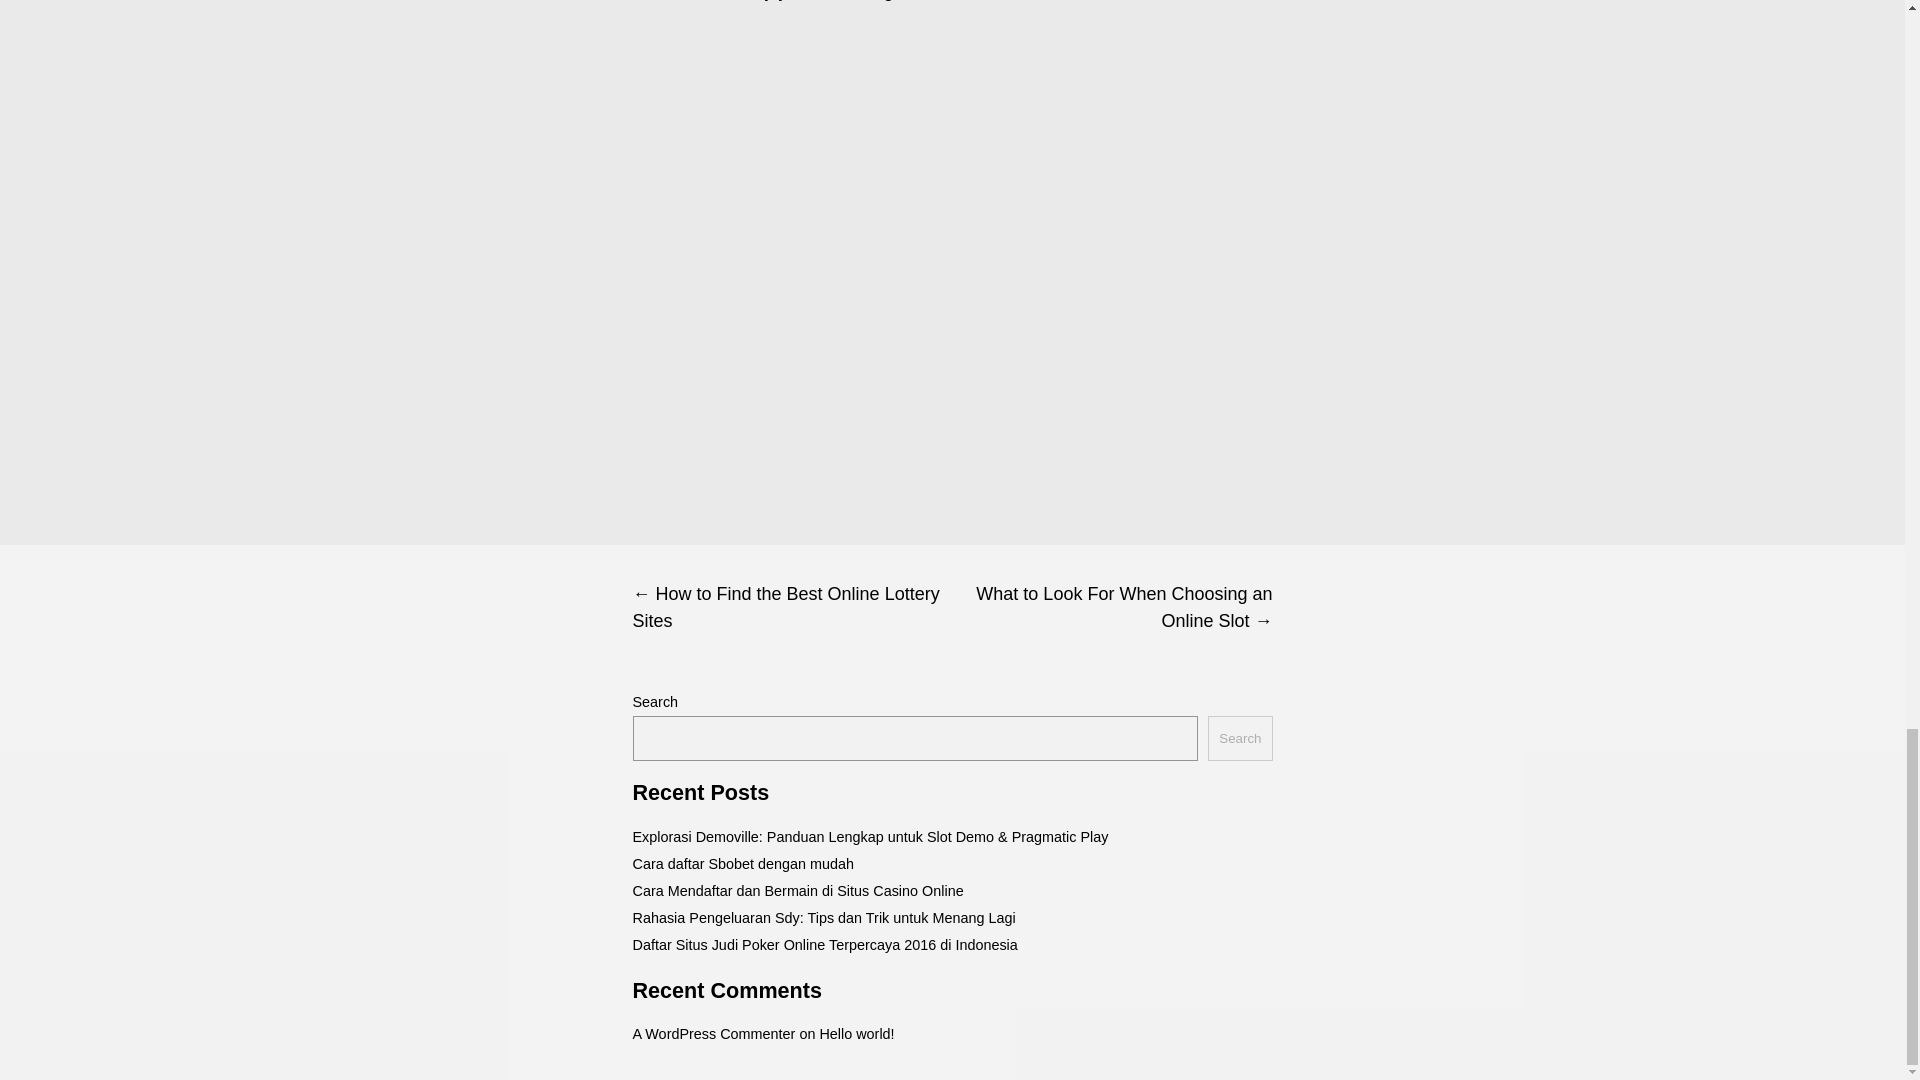  I want to click on Rahasia Pengeluaran Sdy: Tips dan Trik untuk Menang Lagi, so click(823, 918).